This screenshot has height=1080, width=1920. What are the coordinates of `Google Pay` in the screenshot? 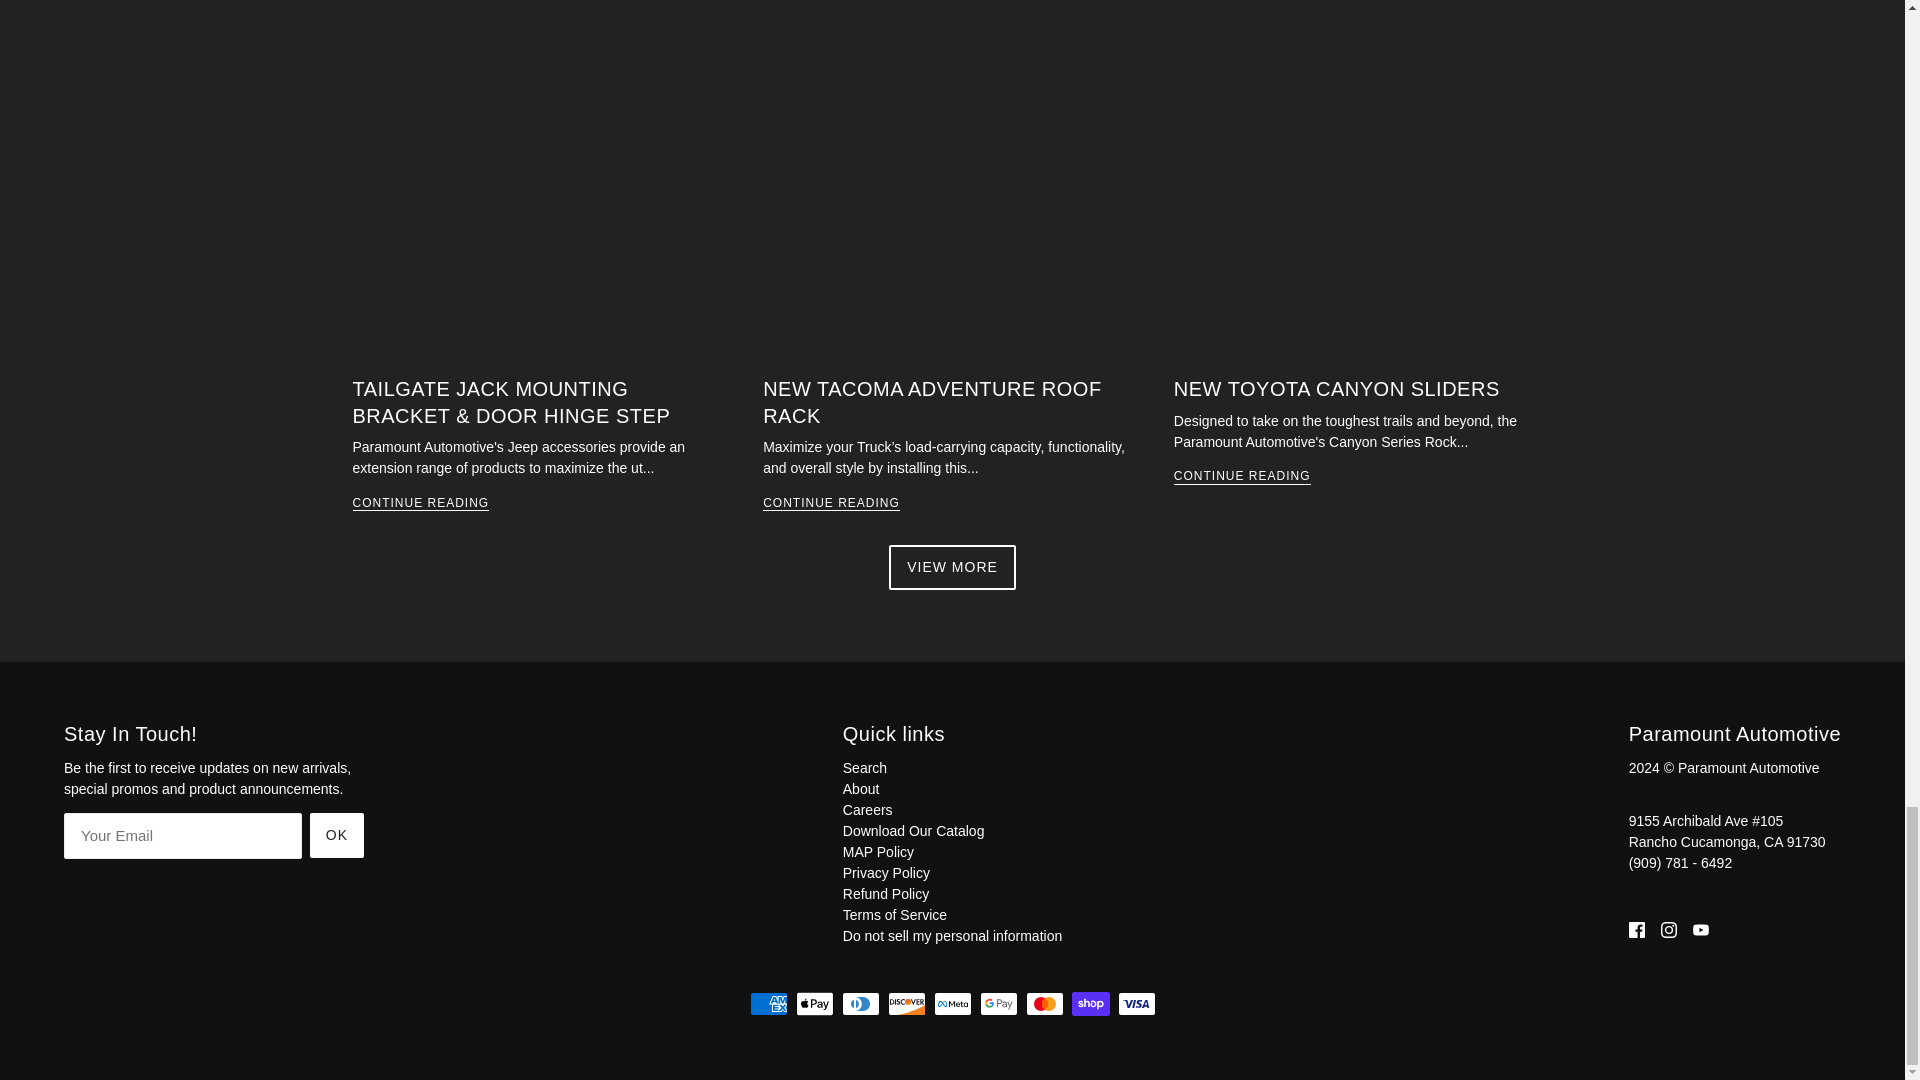 It's located at (998, 1004).